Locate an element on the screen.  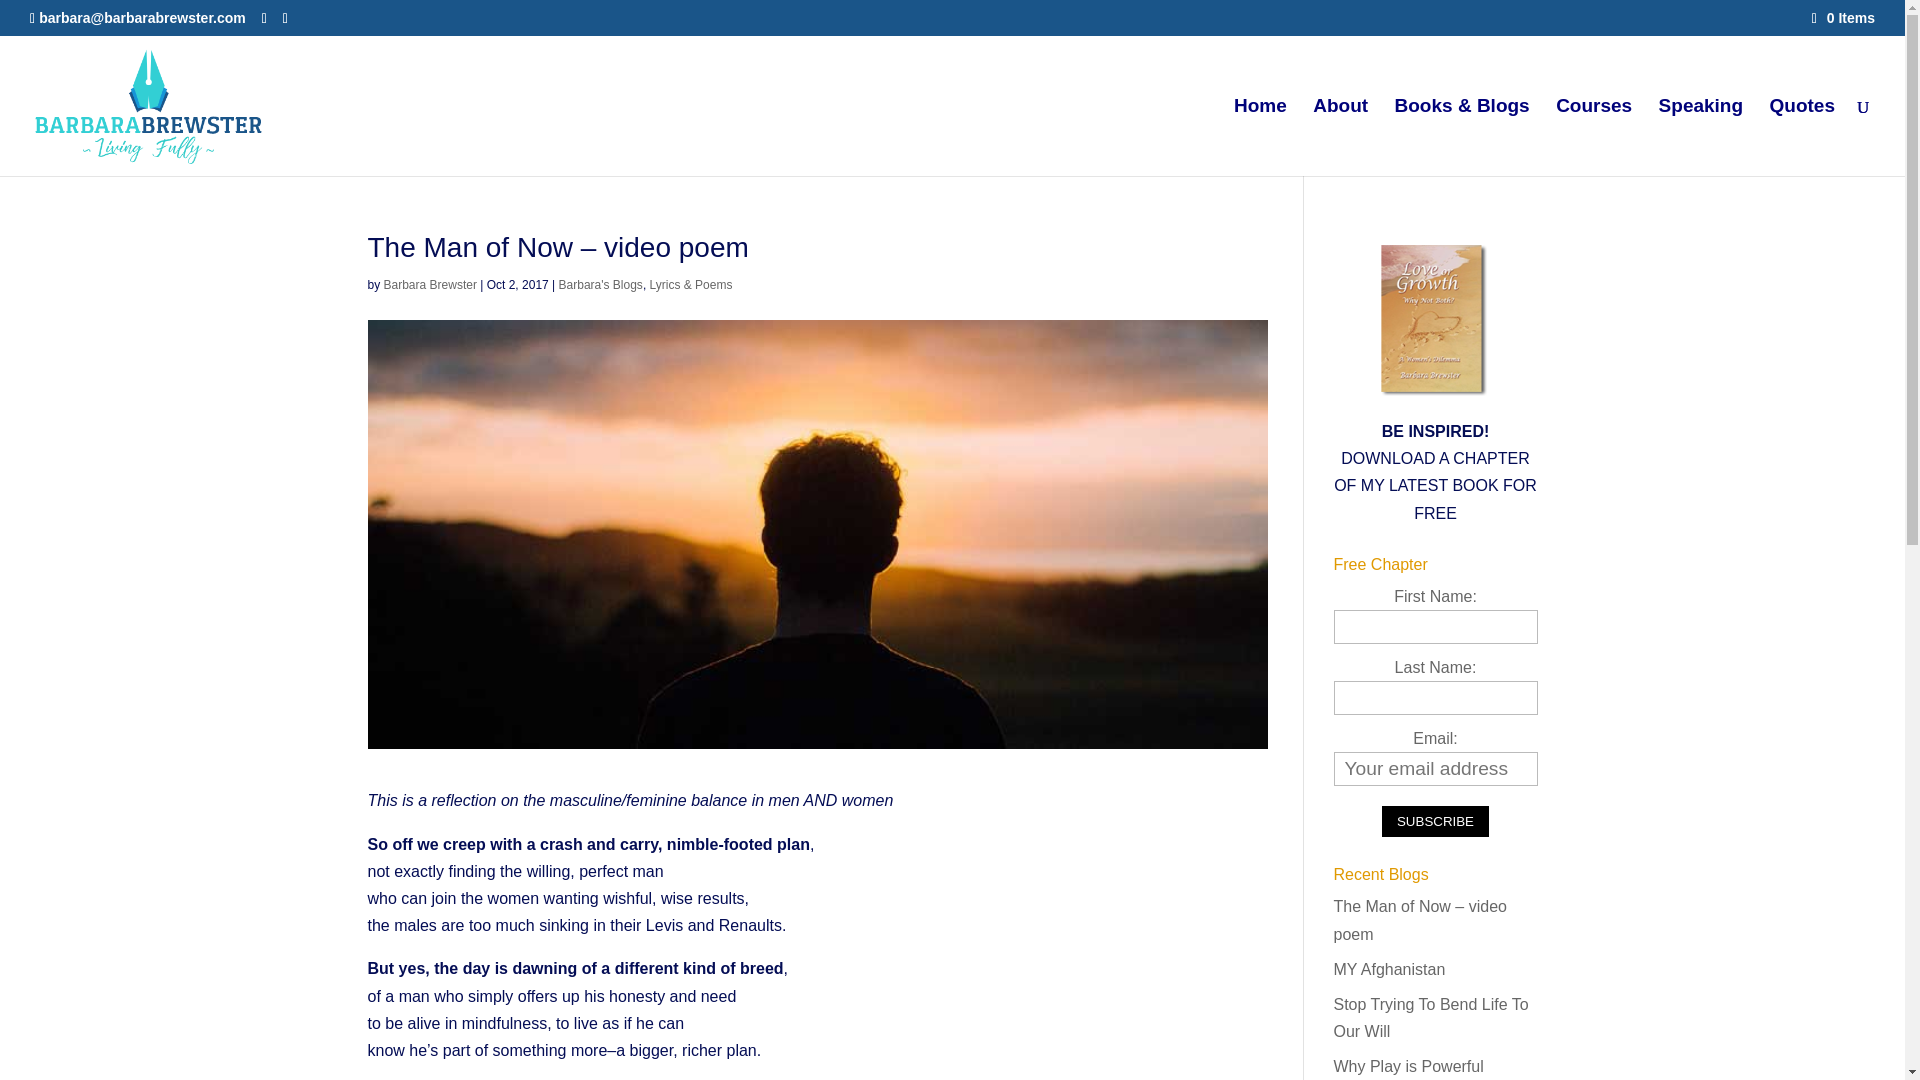
Barbara's Blogs is located at coordinates (600, 284).